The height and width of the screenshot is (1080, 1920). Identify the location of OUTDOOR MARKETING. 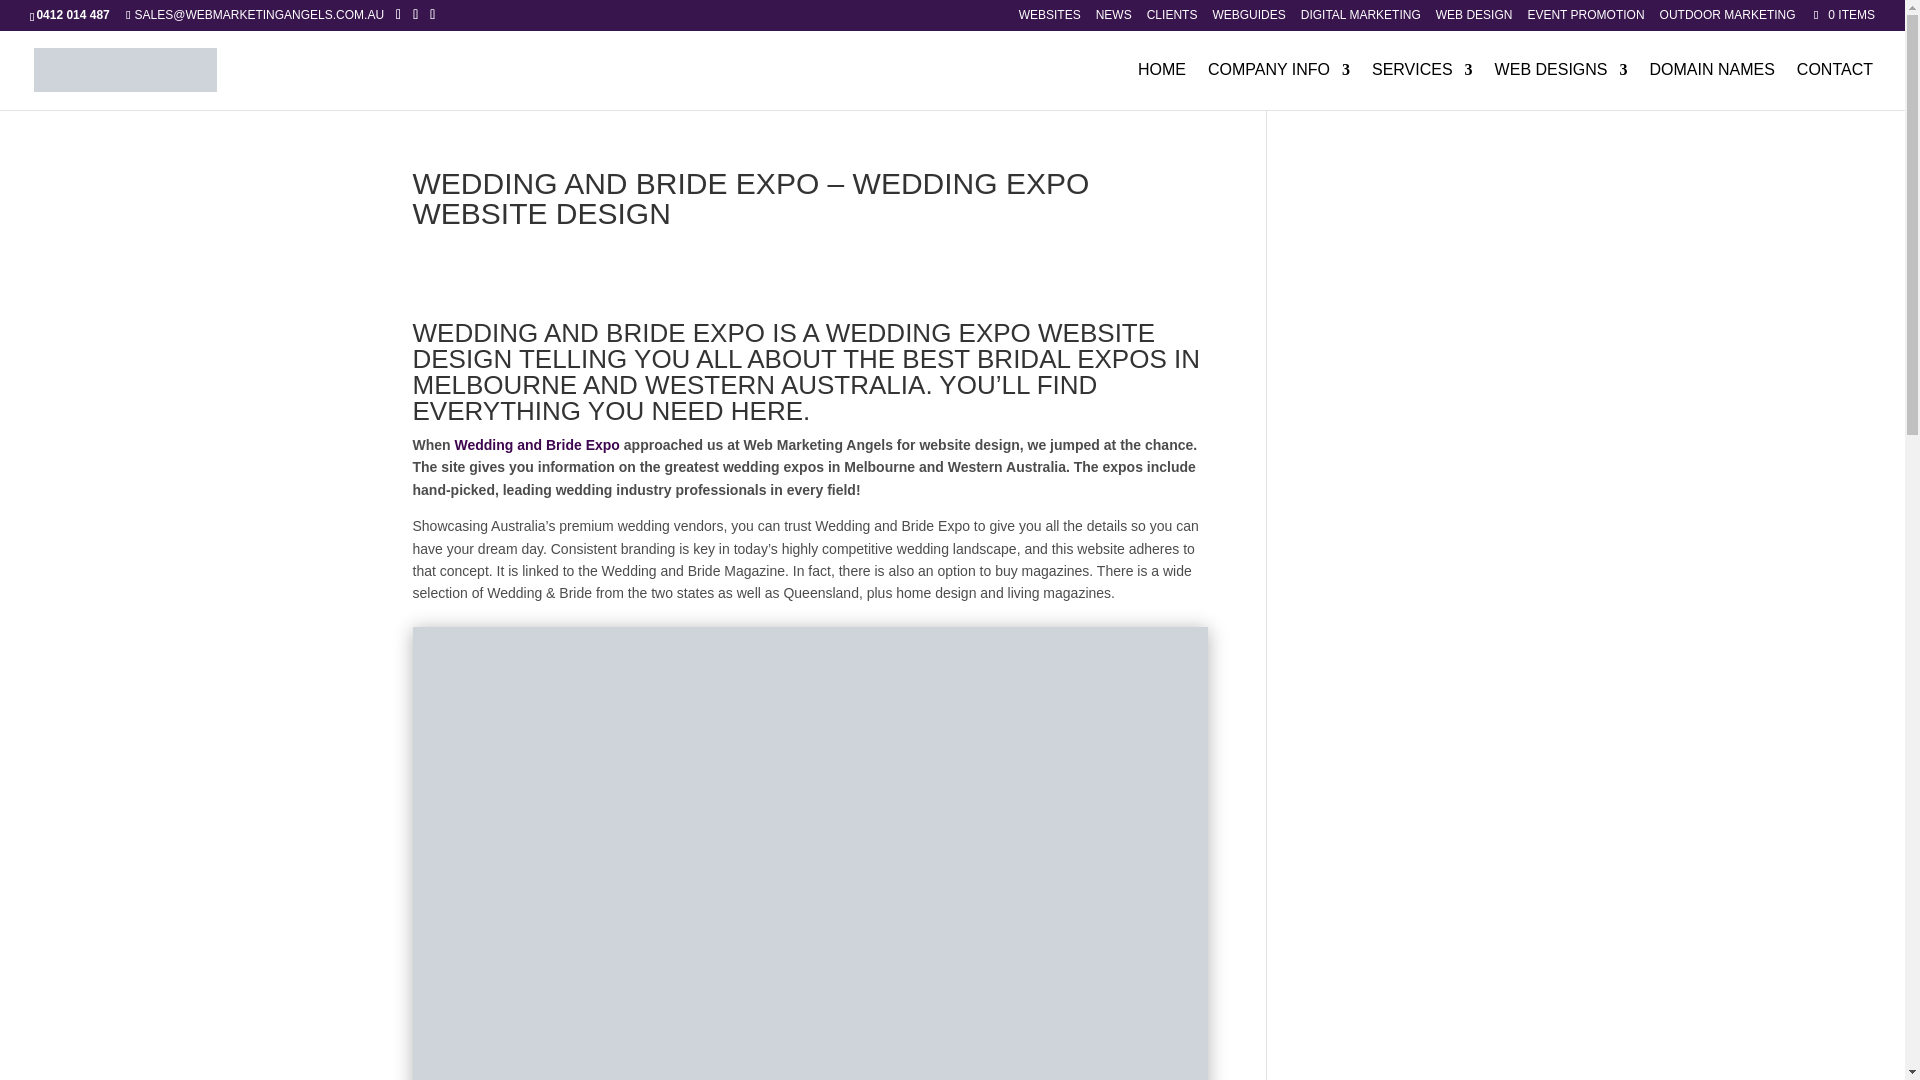
(1728, 19).